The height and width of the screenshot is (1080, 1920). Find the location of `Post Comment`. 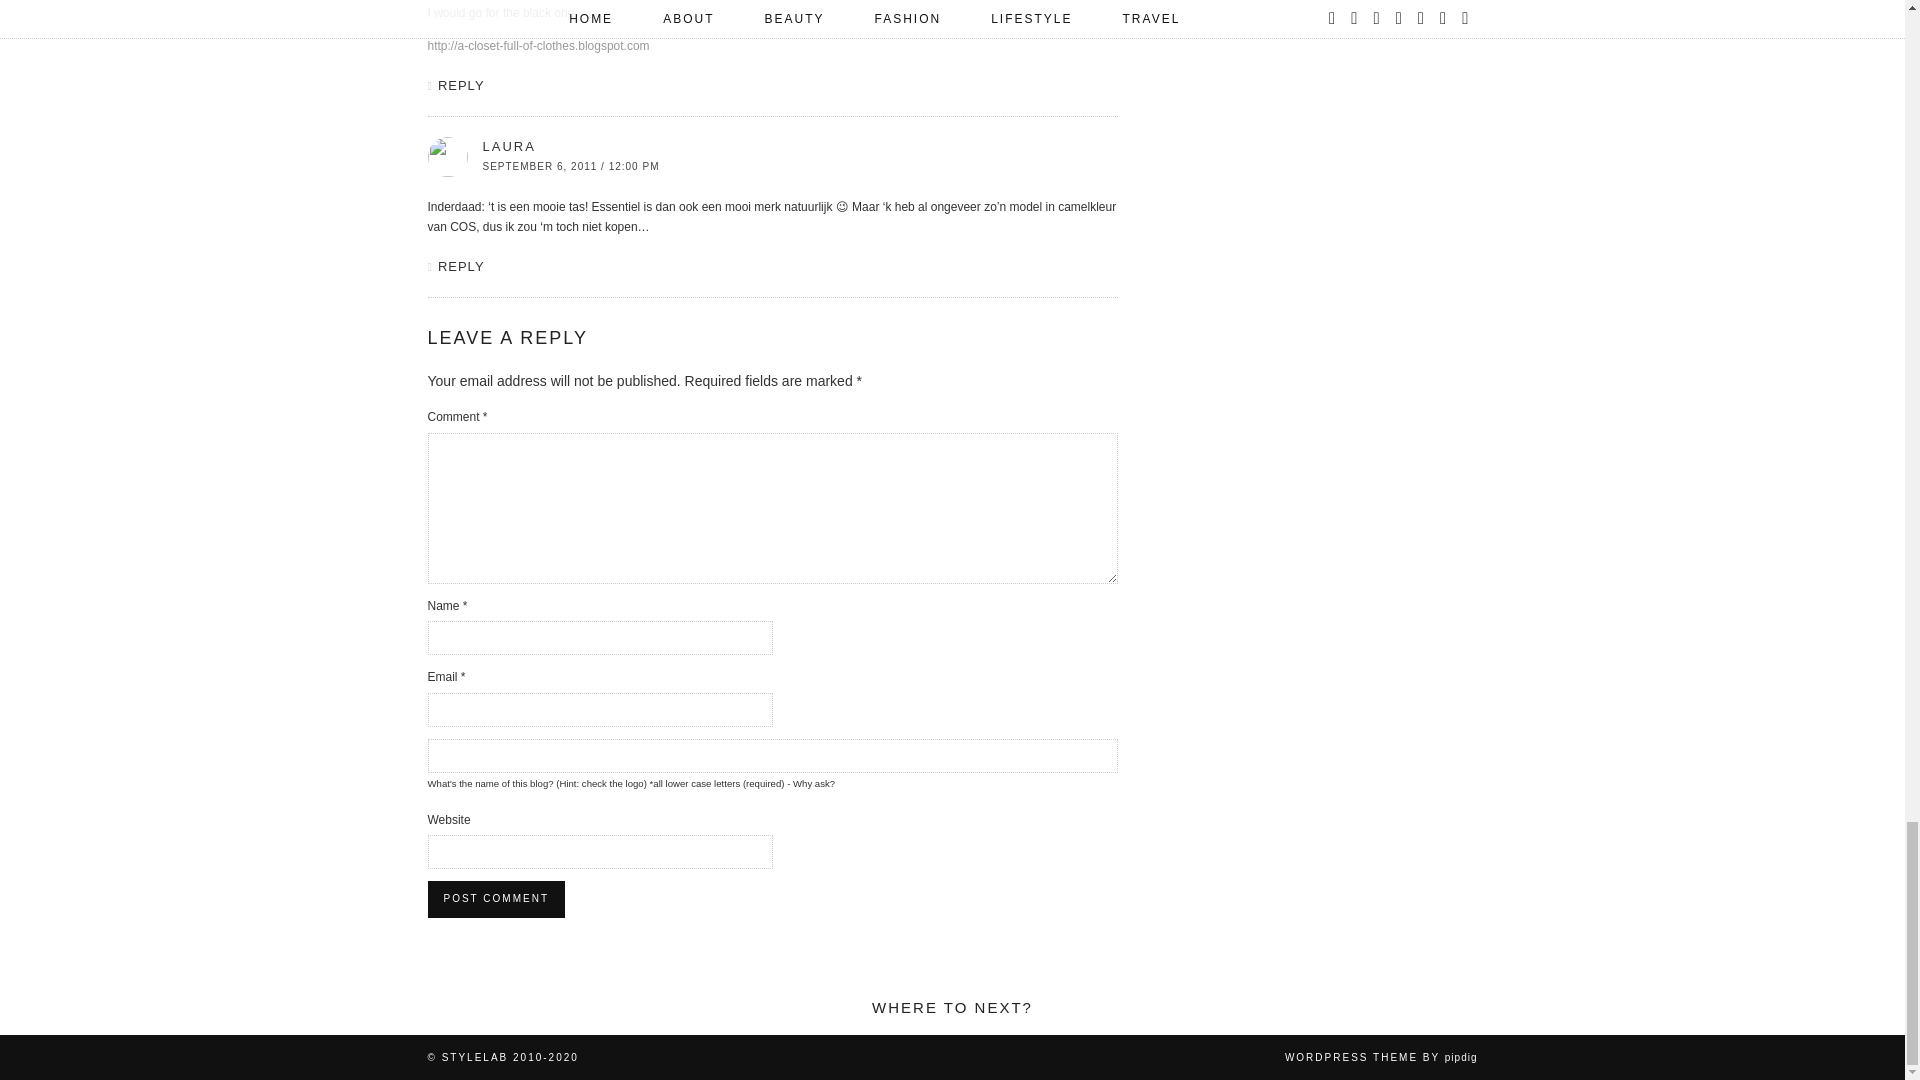

Post Comment is located at coordinates (496, 898).